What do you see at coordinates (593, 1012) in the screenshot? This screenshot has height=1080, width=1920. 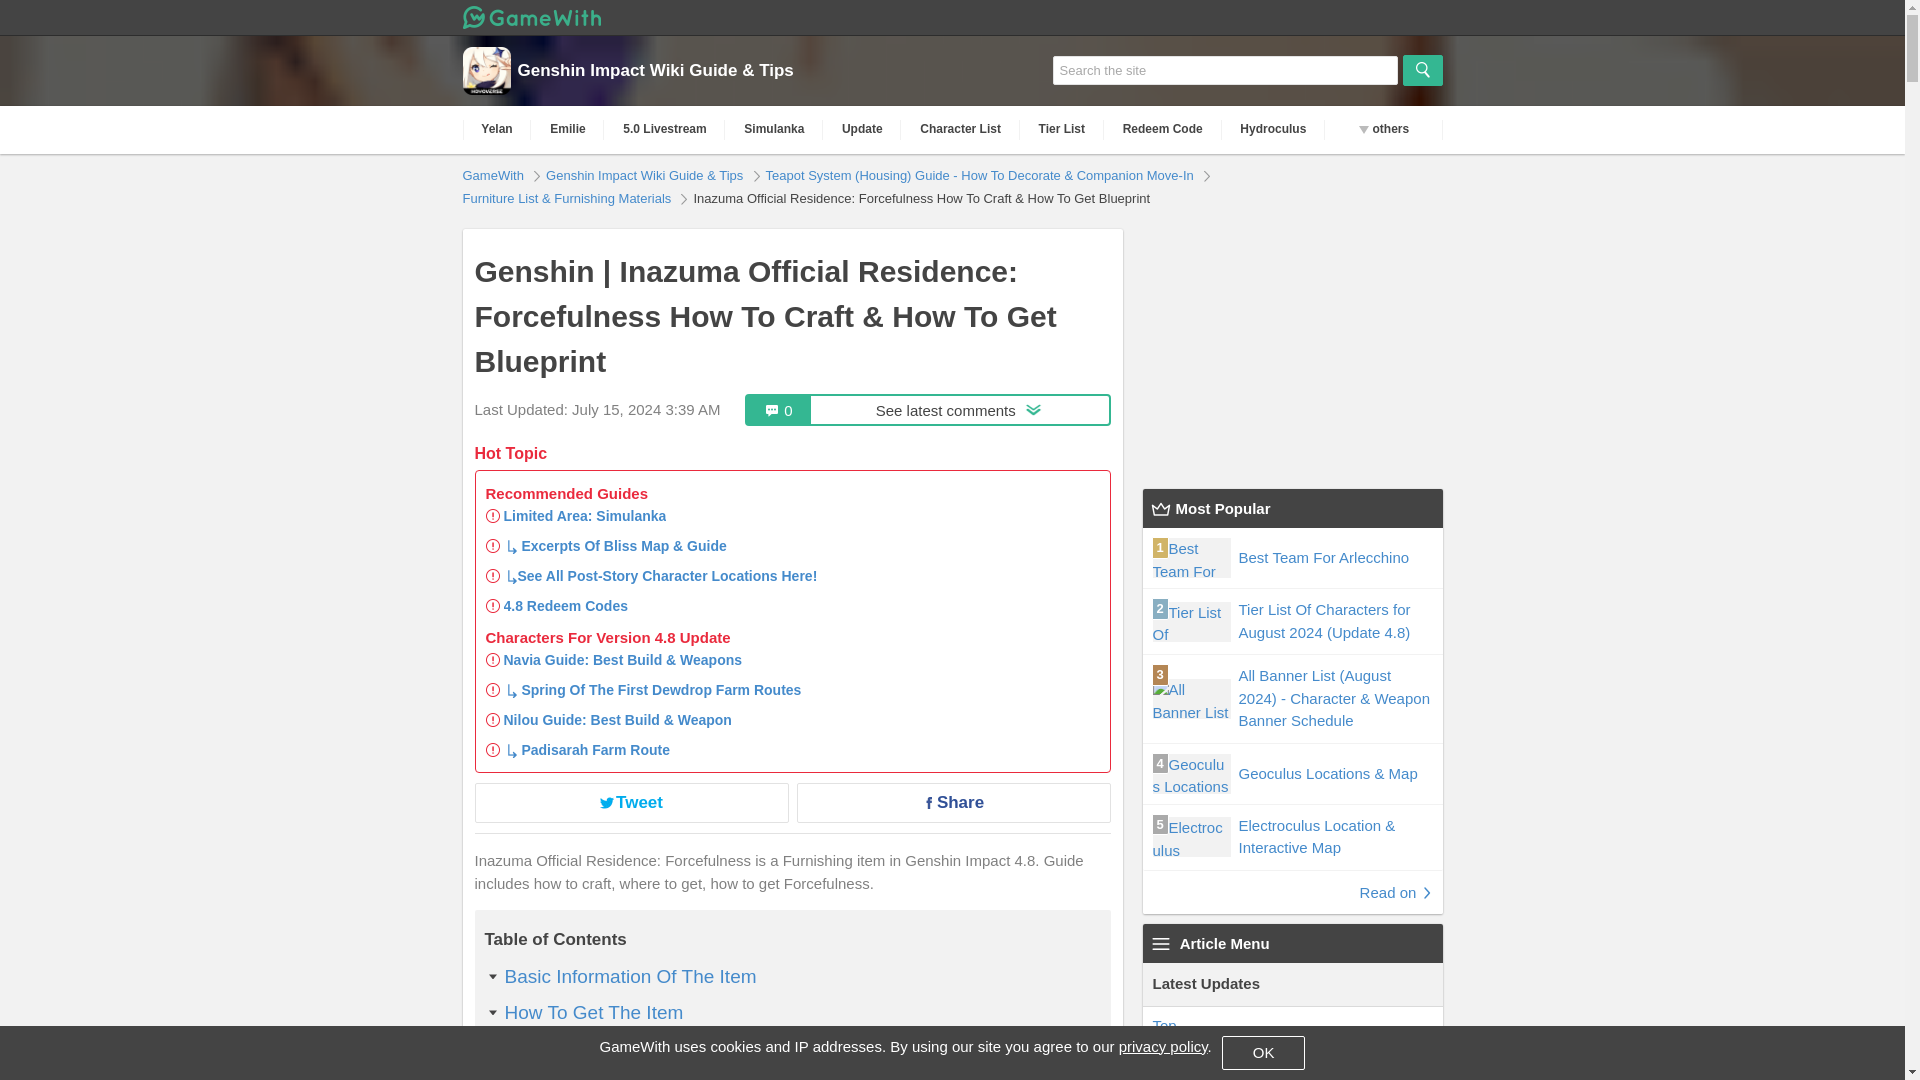 I see `Yelan` at bounding box center [593, 1012].